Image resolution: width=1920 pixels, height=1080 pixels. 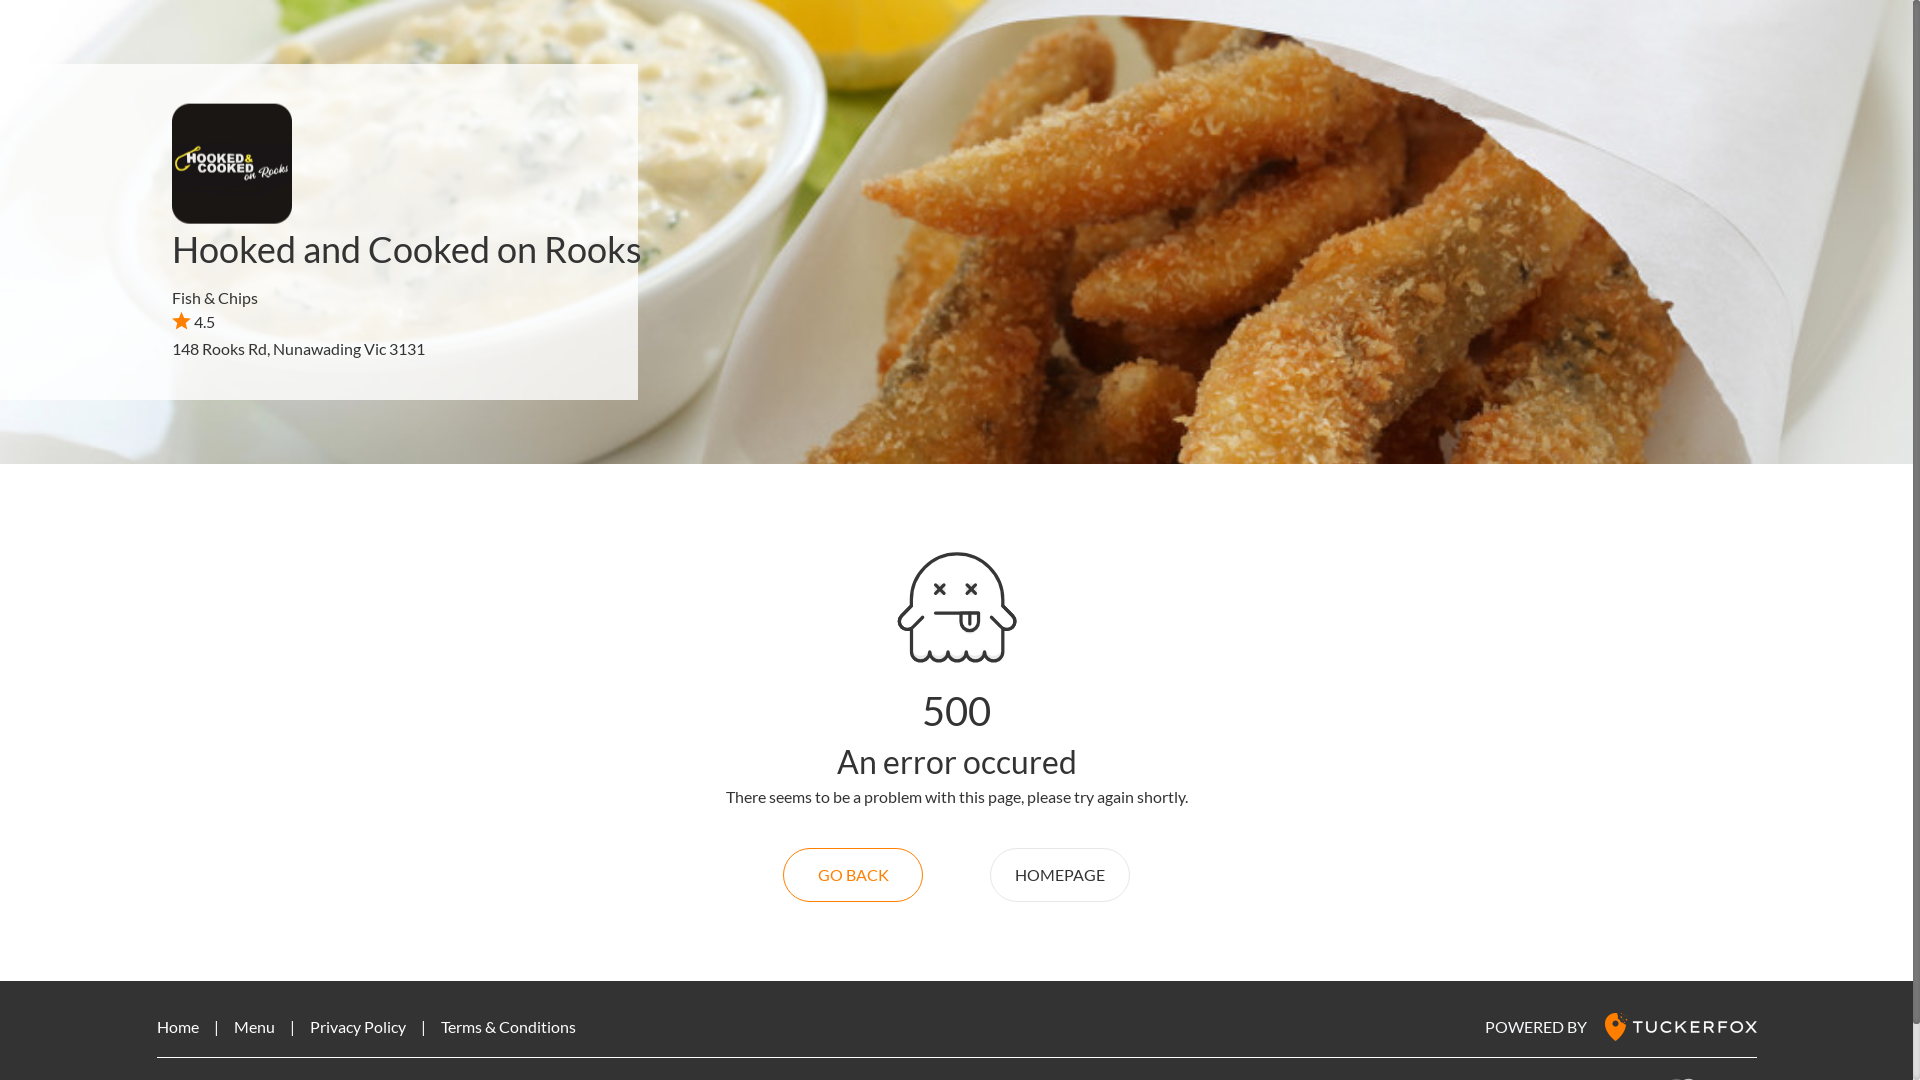 What do you see at coordinates (358, 1026) in the screenshot?
I see `Privacy Policy` at bounding box center [358, 1026].